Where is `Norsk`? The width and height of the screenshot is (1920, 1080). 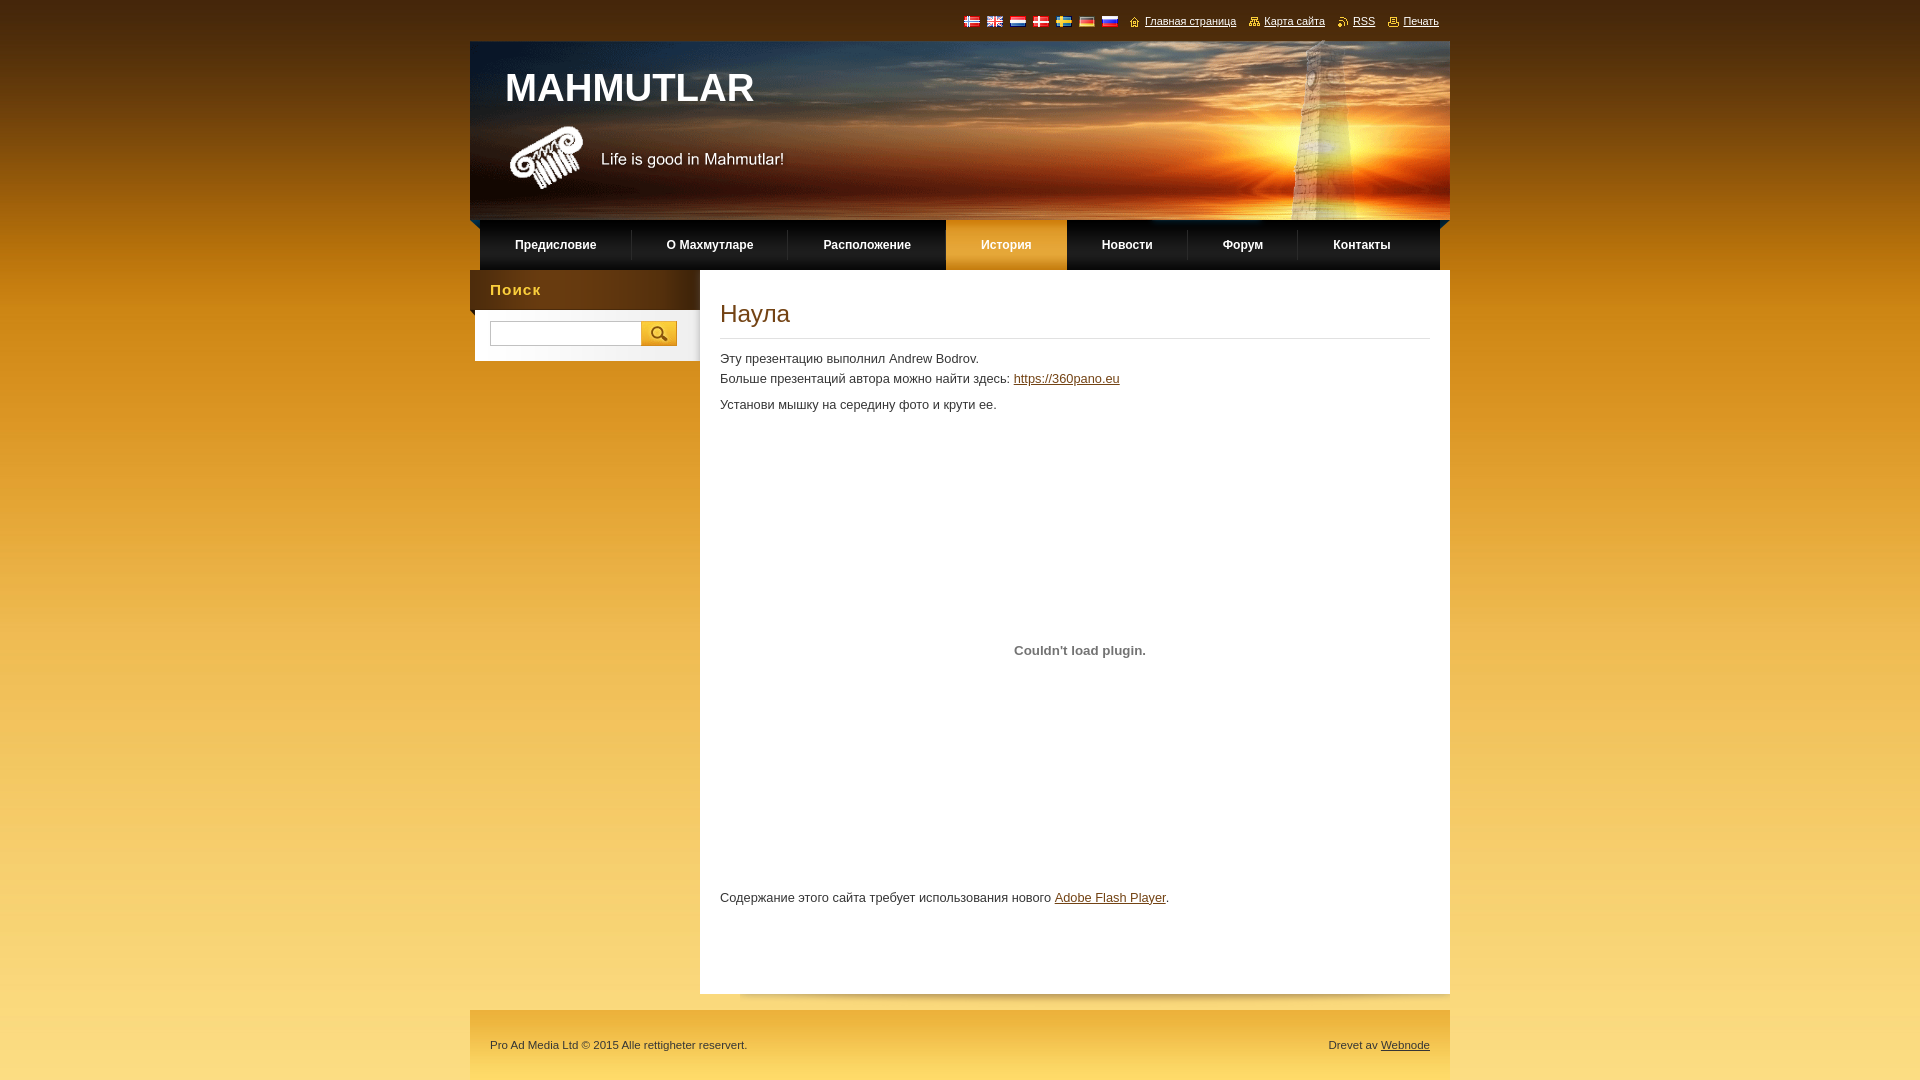
Norsk is located at coordinates (972, 21).